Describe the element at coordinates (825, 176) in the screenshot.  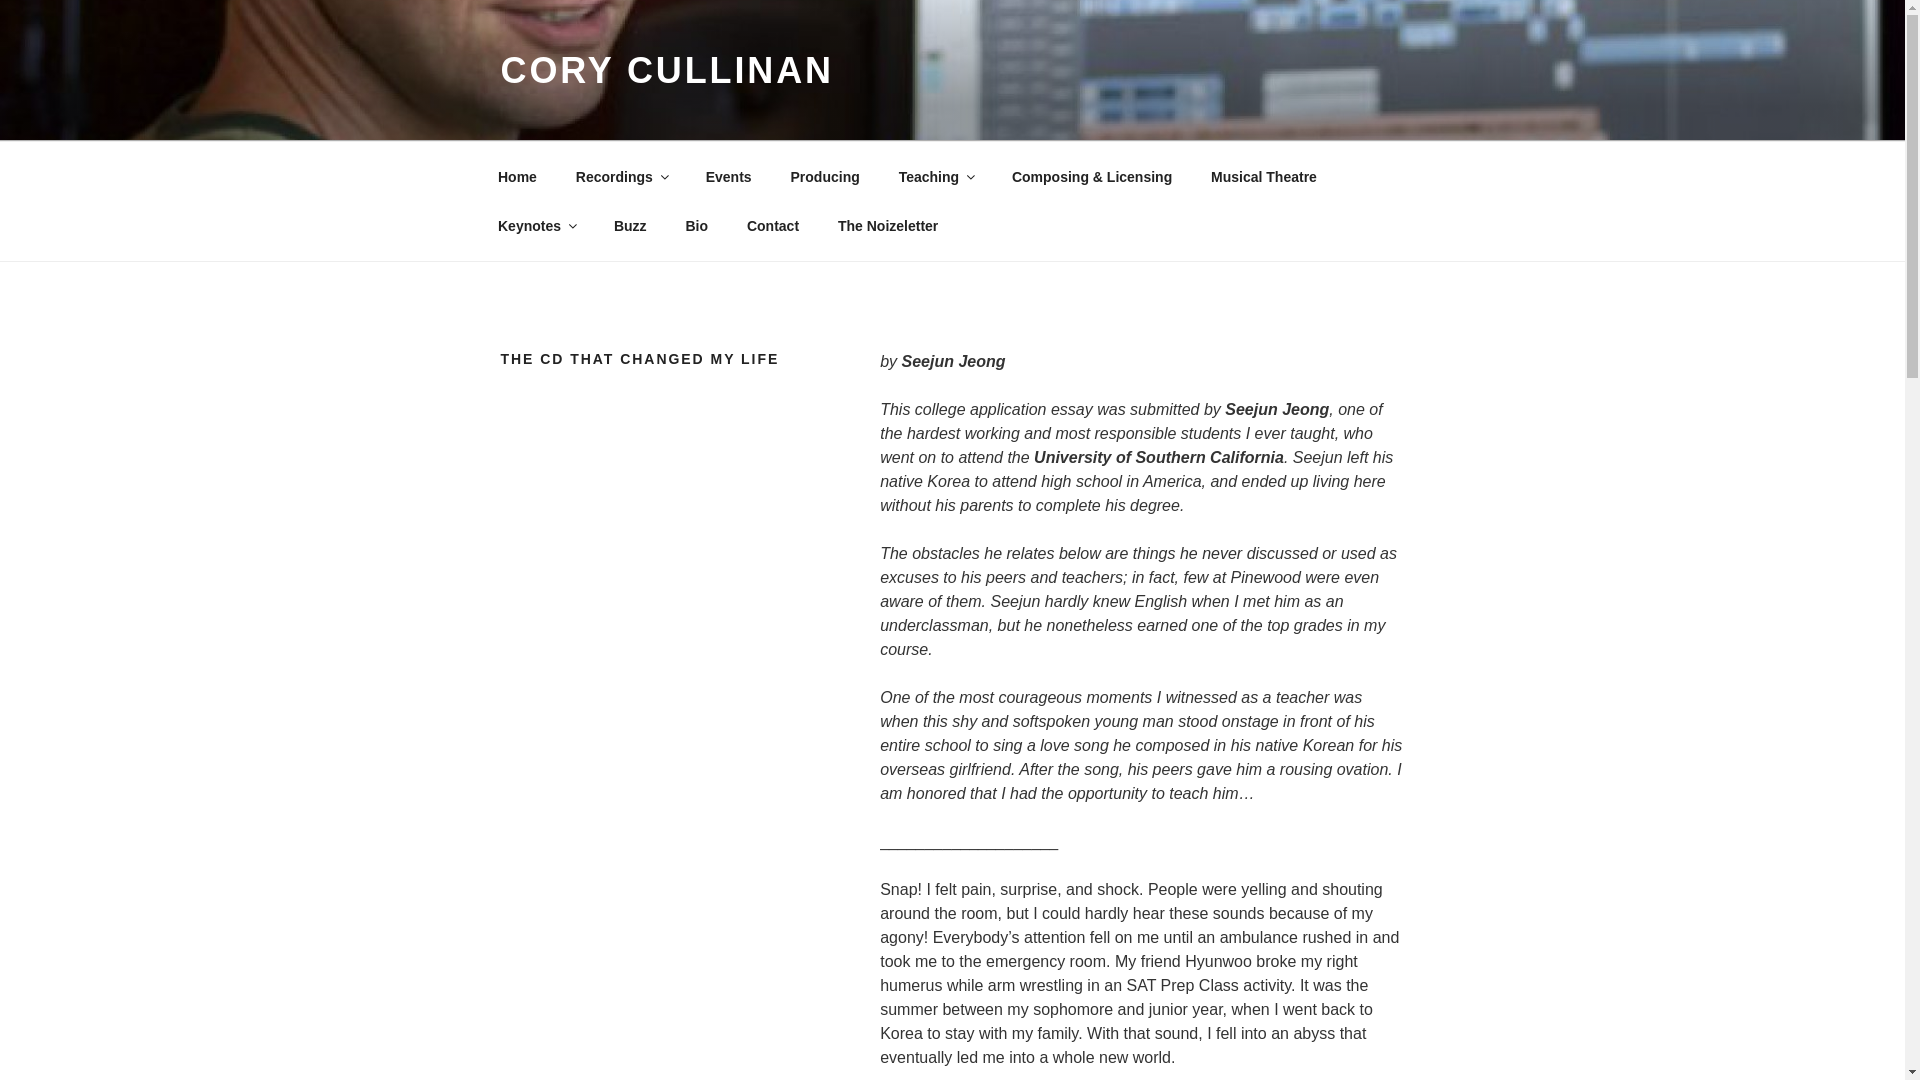
I see `Producing` at that location.